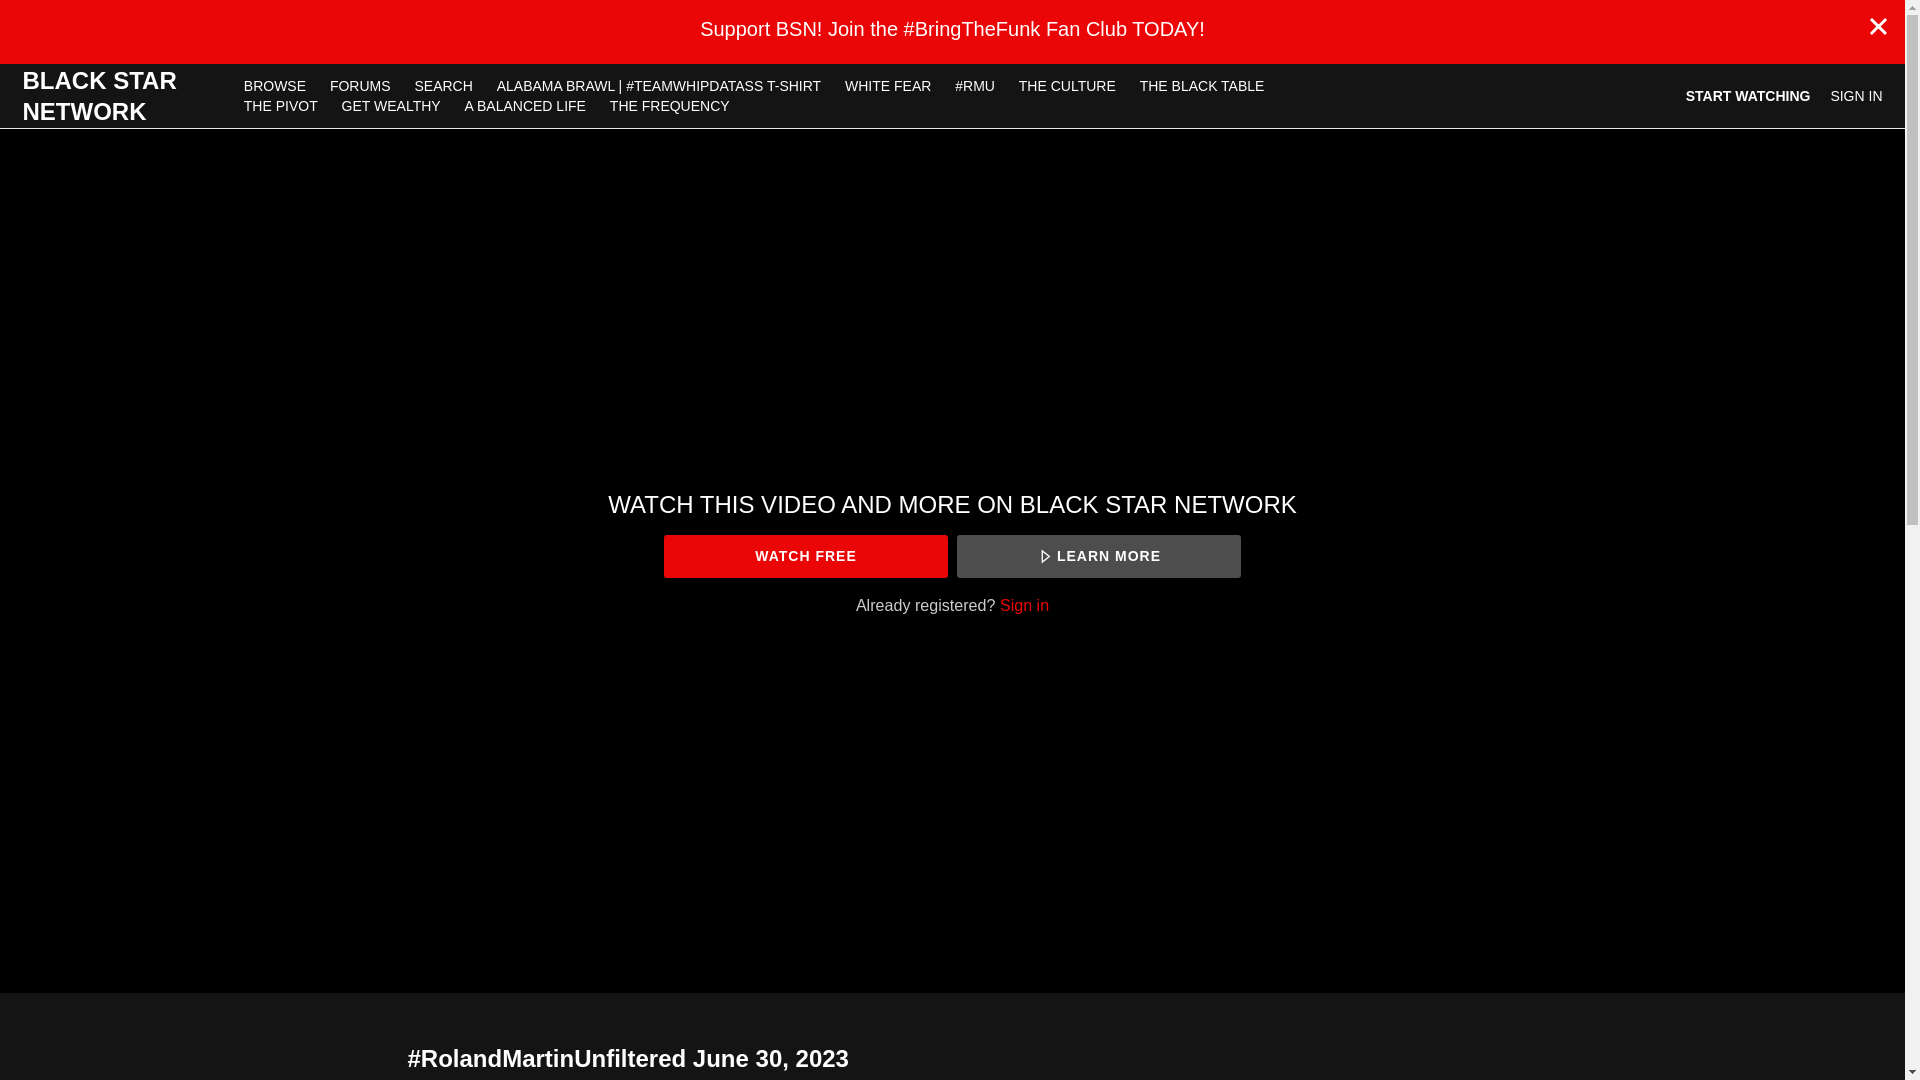 Image resolution: width=1920 pixels, height=1080 pixels. What do you see at coordinates (1098, 556) in the screenshot?
I see `LEARN MORE` at bounding box center [1098, 556].